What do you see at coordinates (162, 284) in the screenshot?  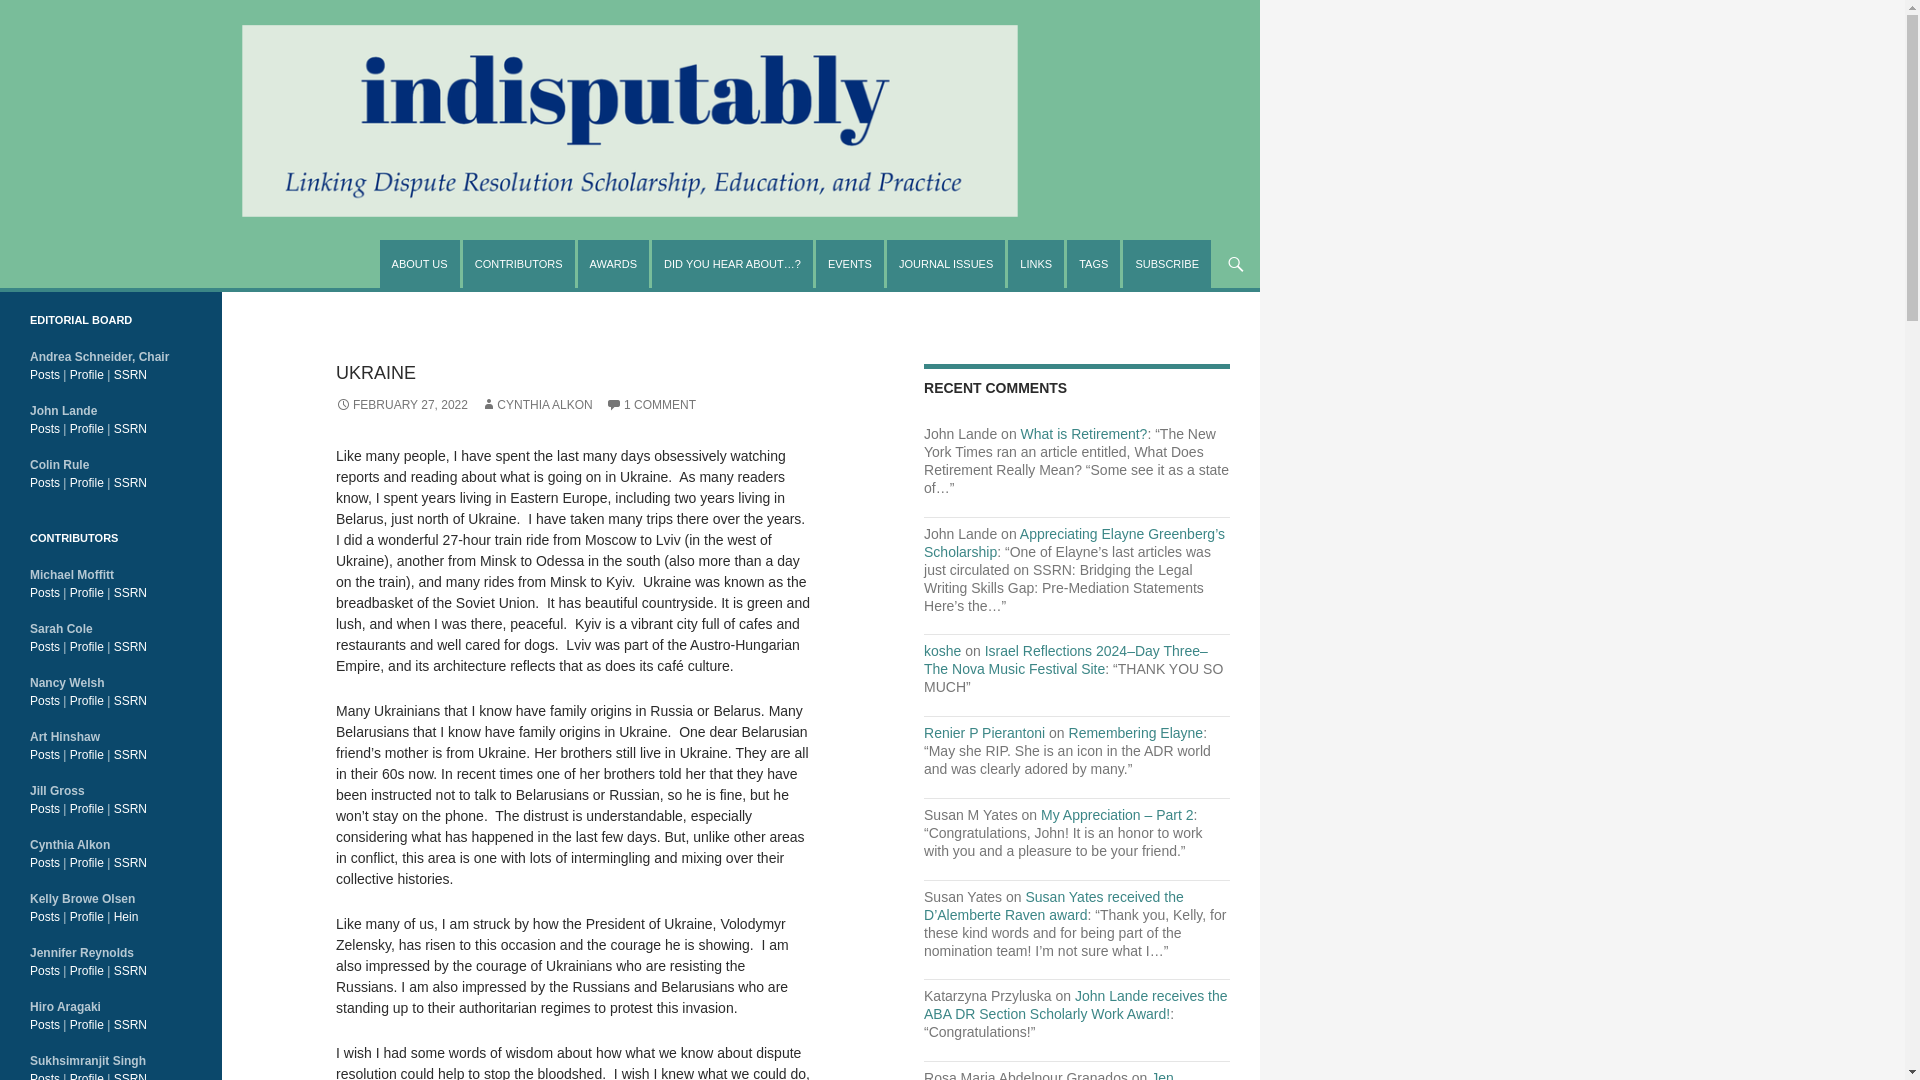 I see `Indisputably` at bounding box center [162, 284].